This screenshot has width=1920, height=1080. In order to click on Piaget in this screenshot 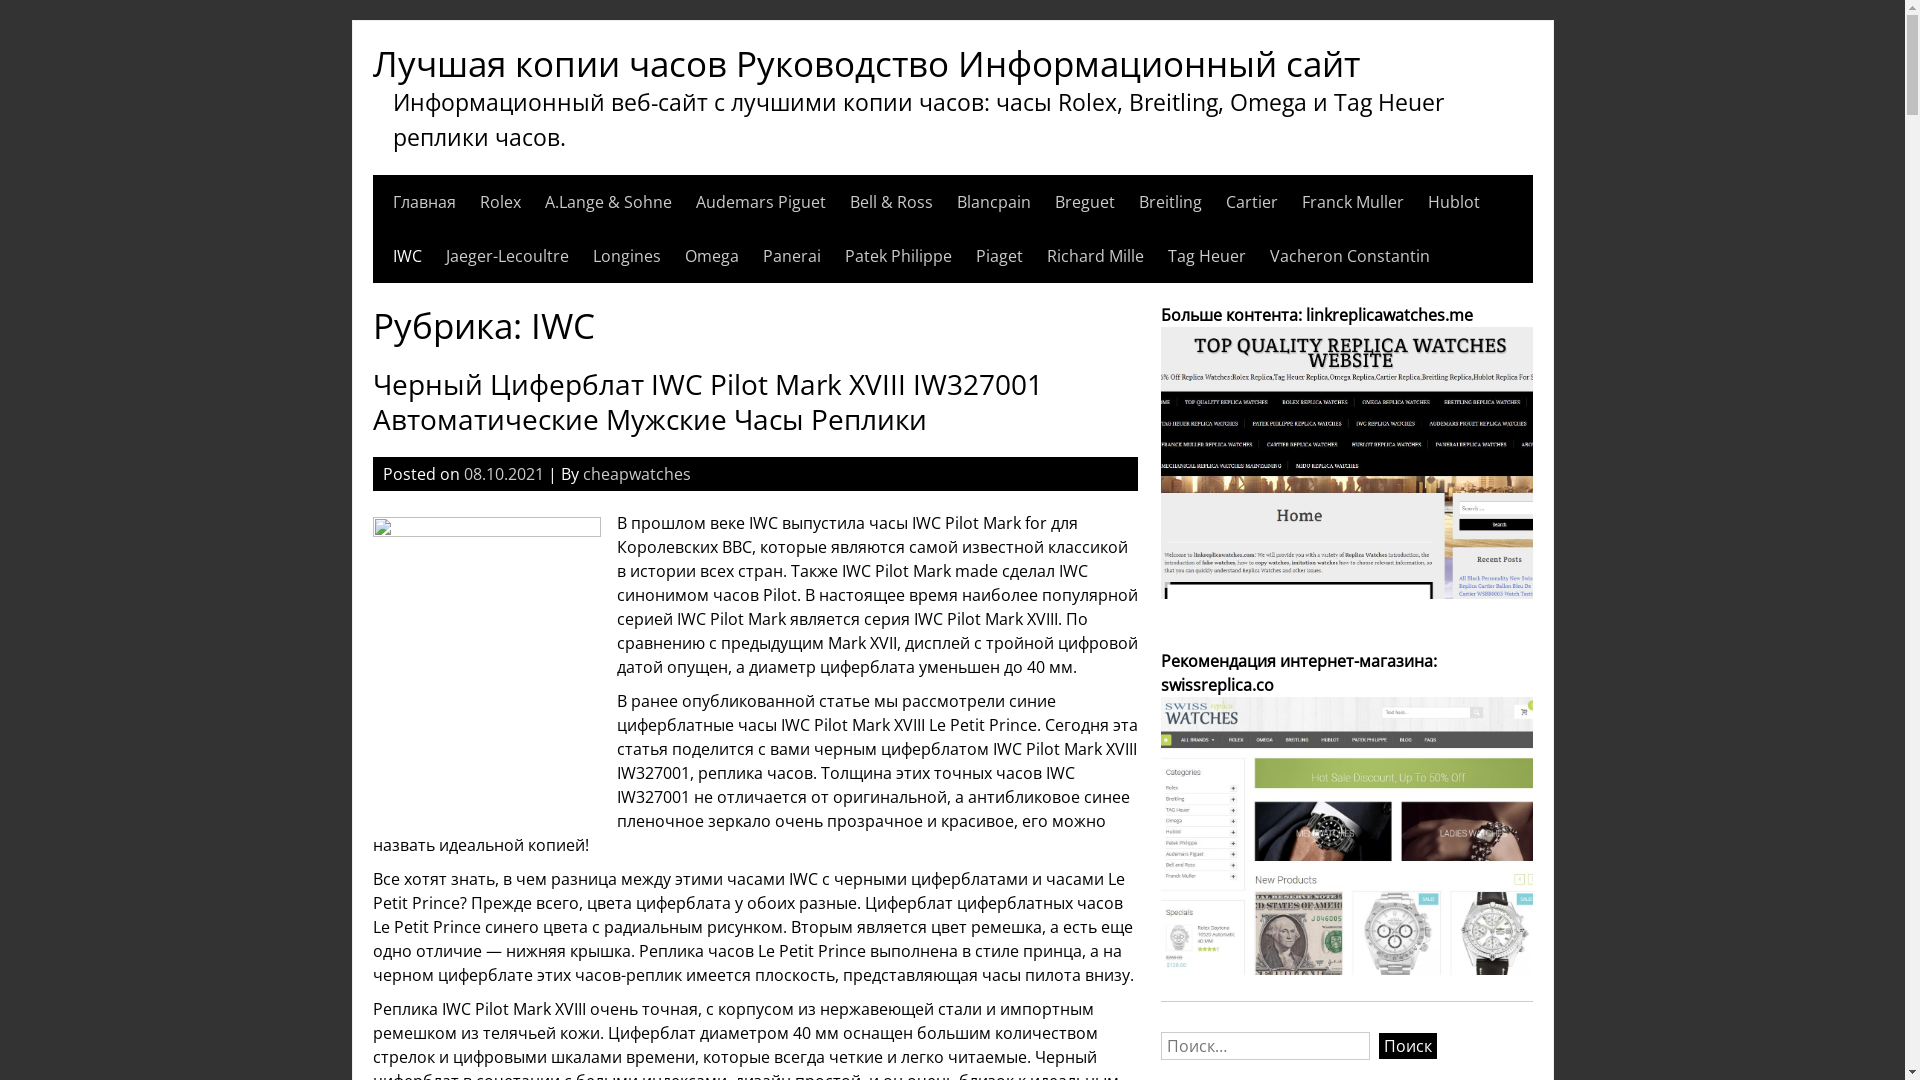, I will do `click(1000, 256)`.